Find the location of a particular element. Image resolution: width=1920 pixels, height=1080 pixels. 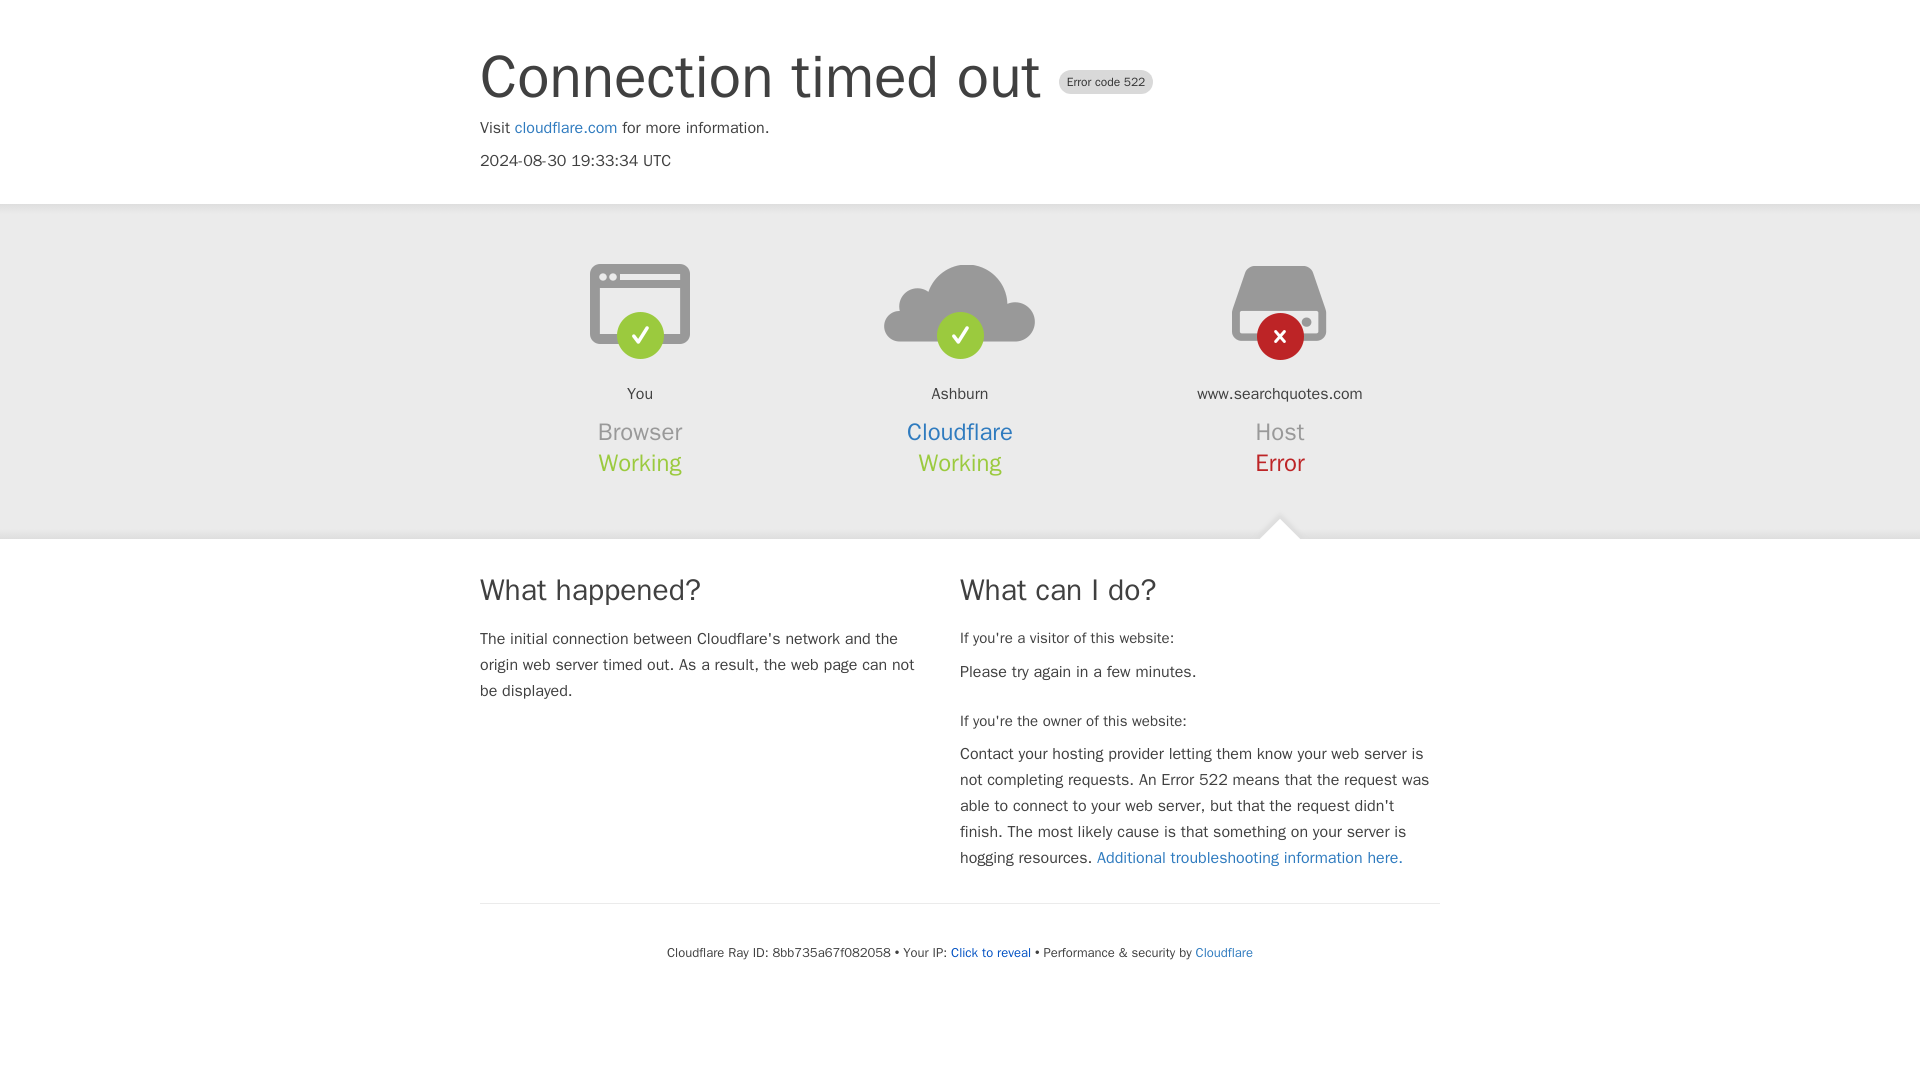

Click to reveal is located at coordinates (990, 952).